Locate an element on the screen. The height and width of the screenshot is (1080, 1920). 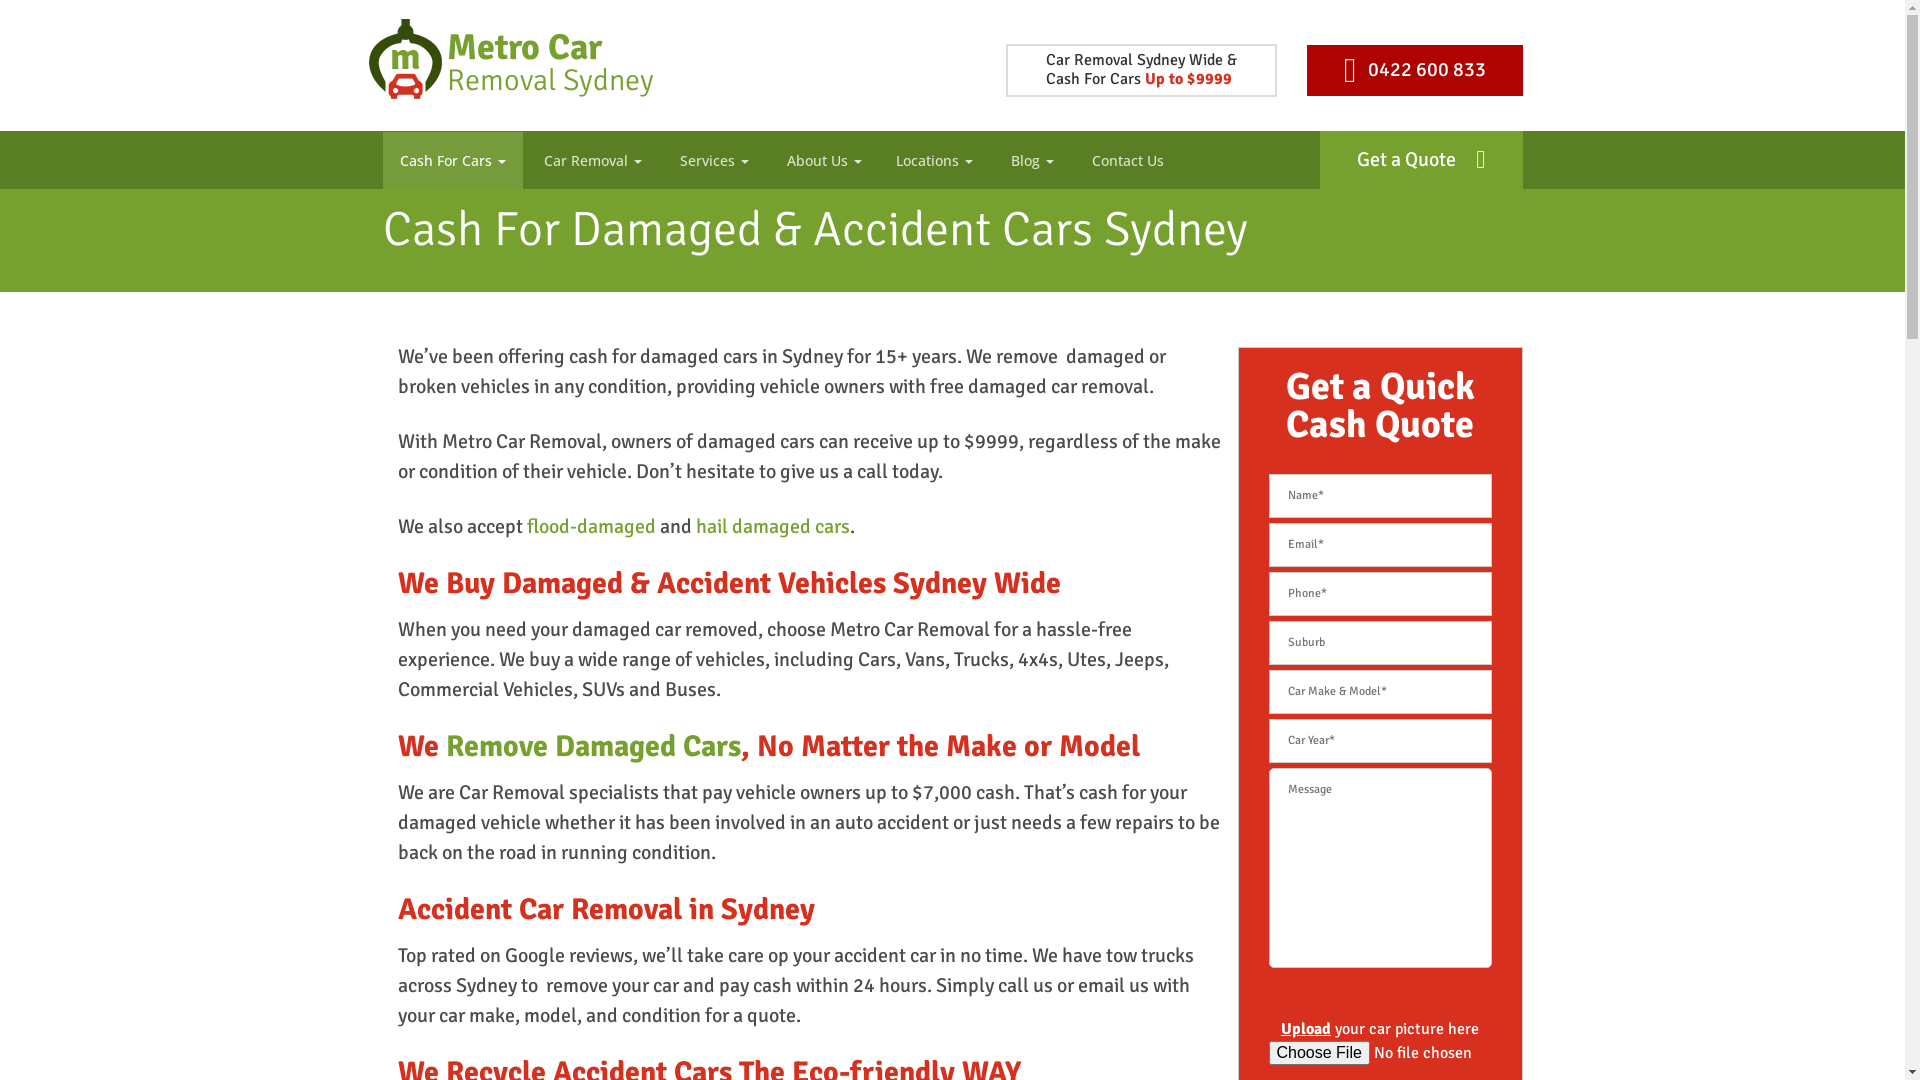
 About Us is located at coordinates (822, 160).